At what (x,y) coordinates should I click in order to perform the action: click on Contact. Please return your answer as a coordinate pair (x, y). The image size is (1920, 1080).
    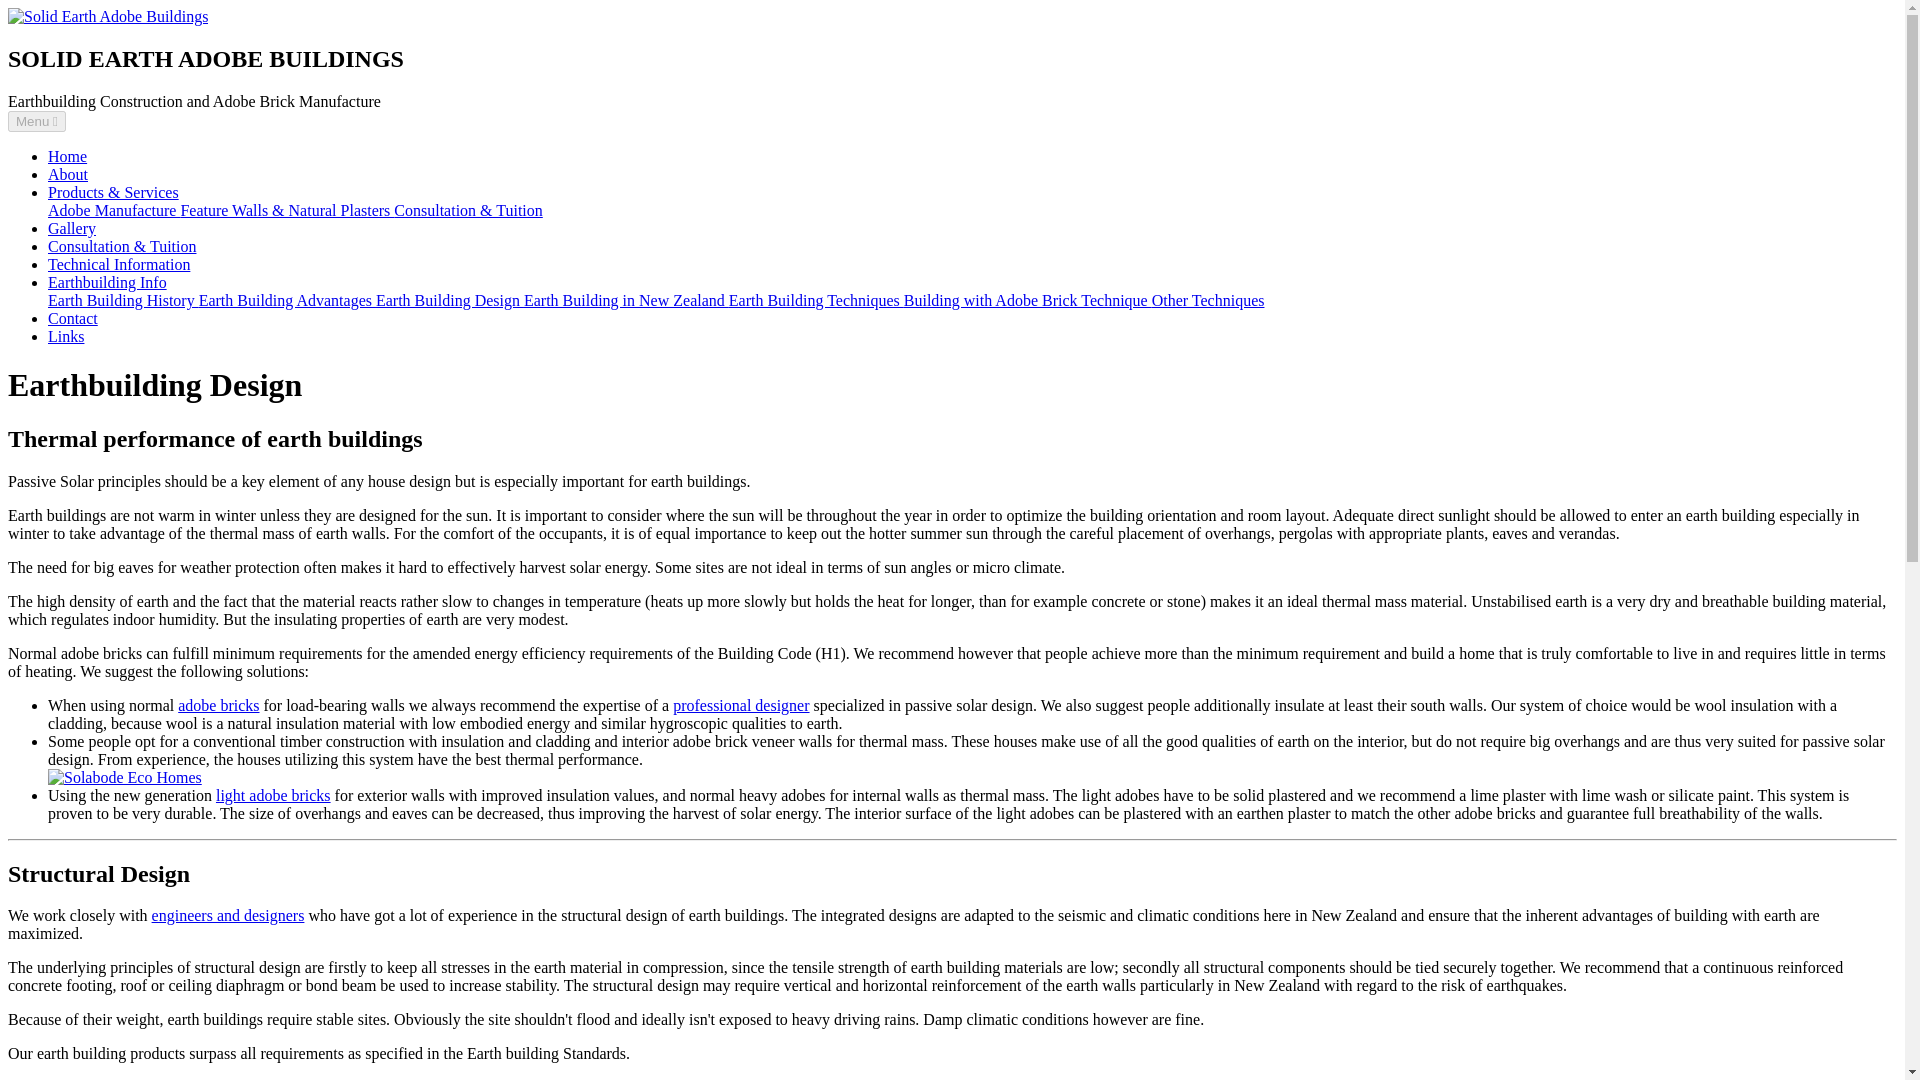
    Looking at the image, I should click on (72, 318).